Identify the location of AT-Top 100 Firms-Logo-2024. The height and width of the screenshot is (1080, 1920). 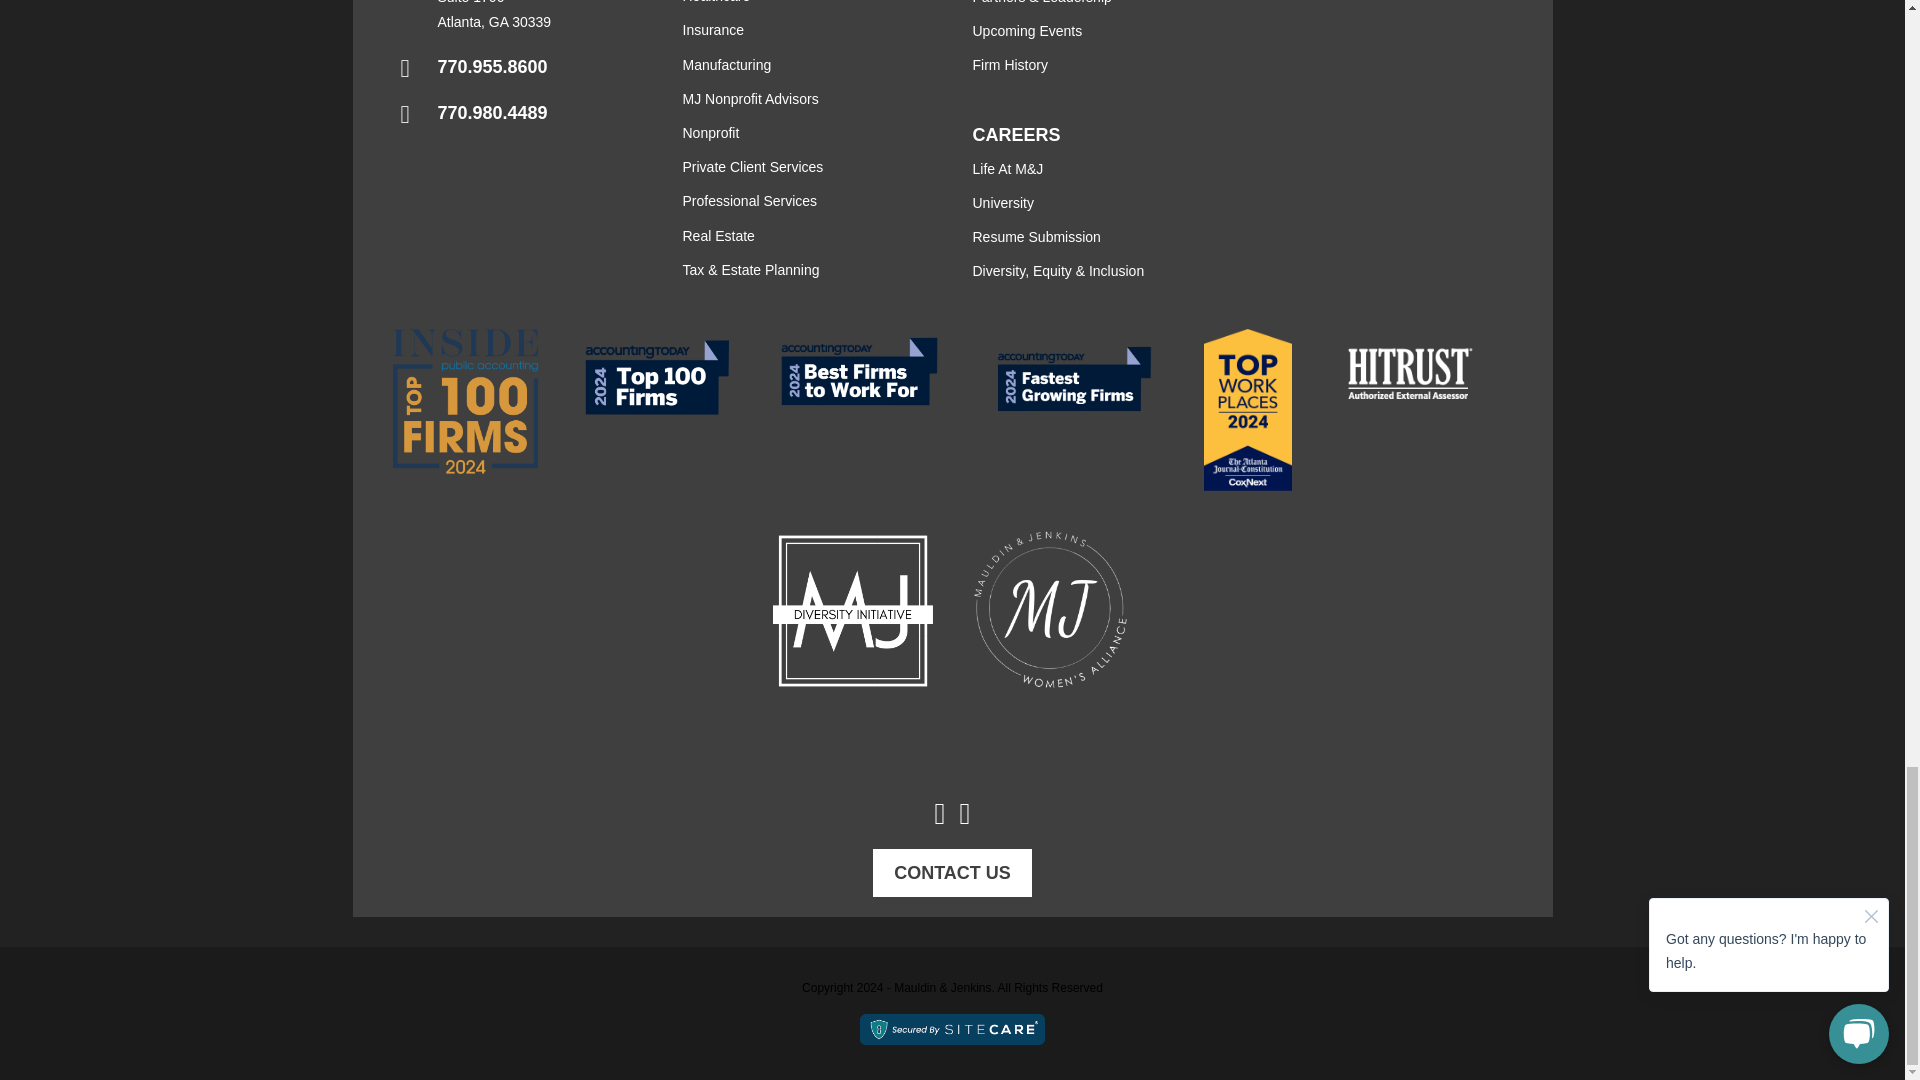
(656, 377).